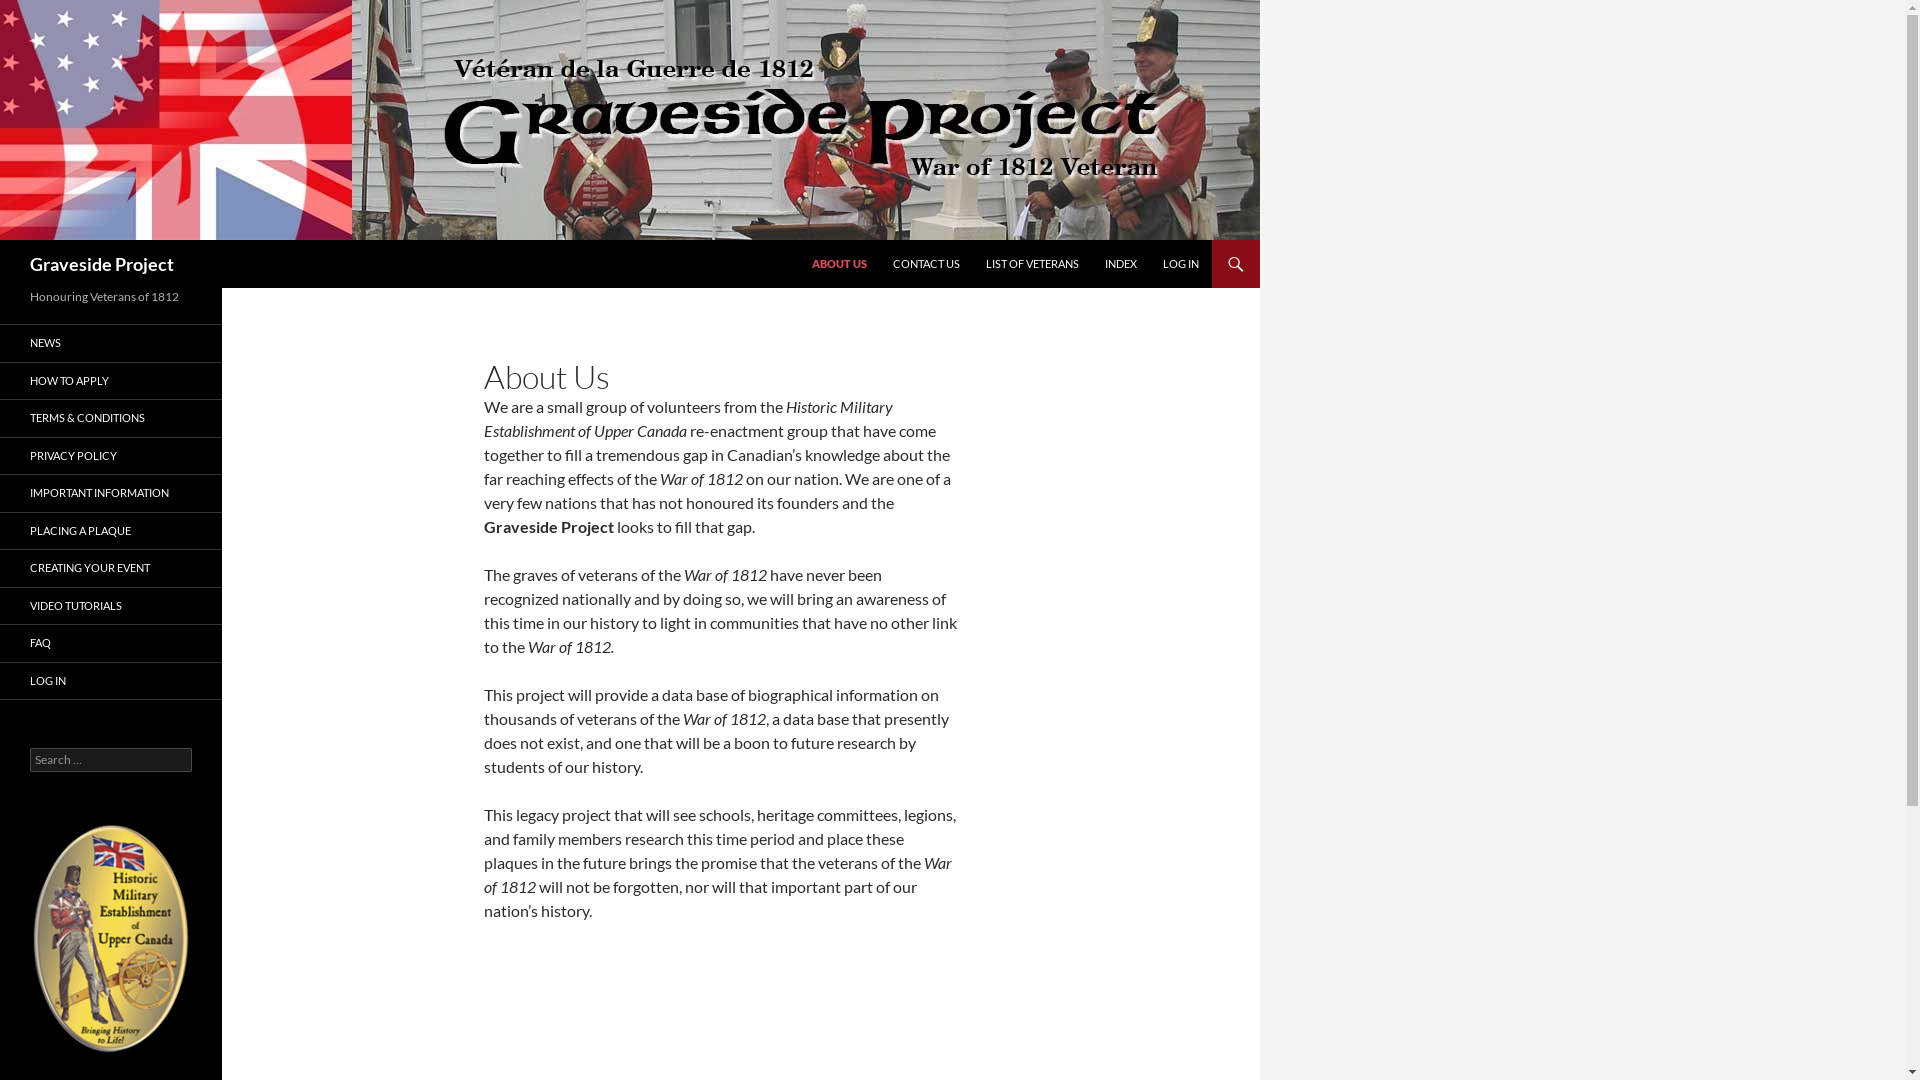 The width and height of the screenshot is (1920, 1080). Describe the element at coordinates (111, 568) in the screenshot. I see `CREATING YOUR EVENT` at that location.